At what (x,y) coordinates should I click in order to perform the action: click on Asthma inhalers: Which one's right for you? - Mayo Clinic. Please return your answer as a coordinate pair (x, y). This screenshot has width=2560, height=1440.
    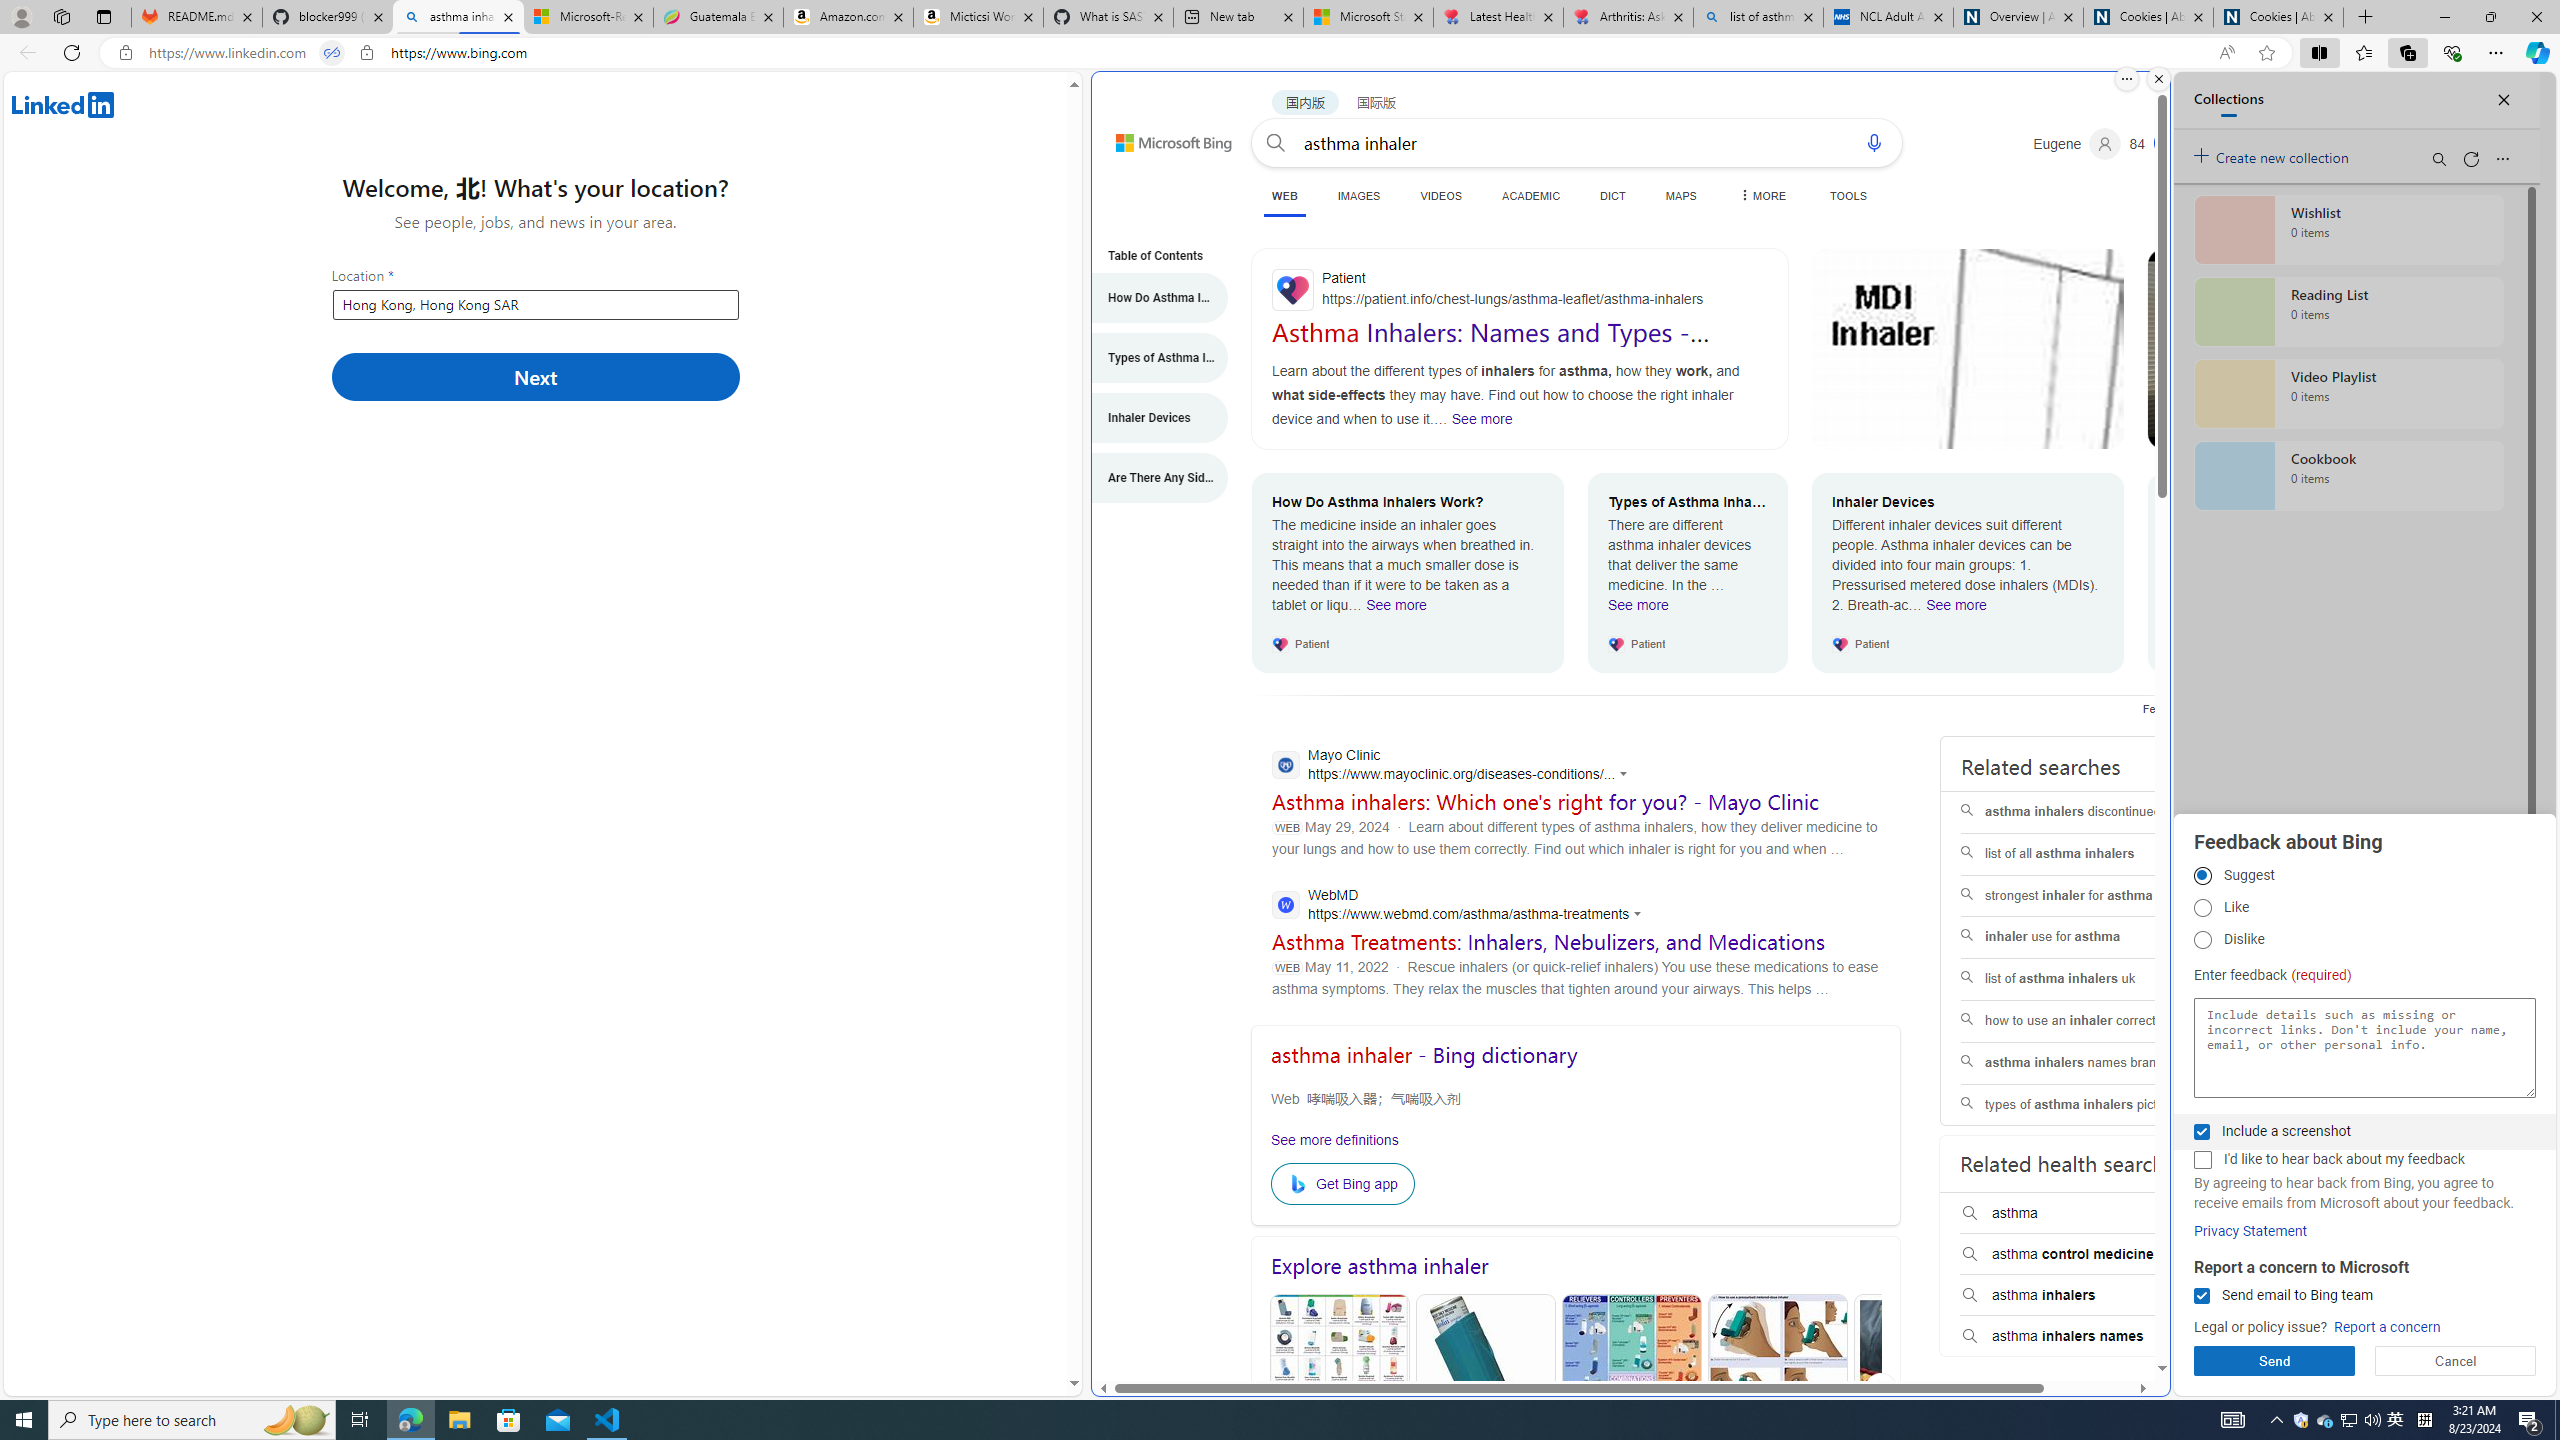
    Looking at the image, I should click on (1546, 802).